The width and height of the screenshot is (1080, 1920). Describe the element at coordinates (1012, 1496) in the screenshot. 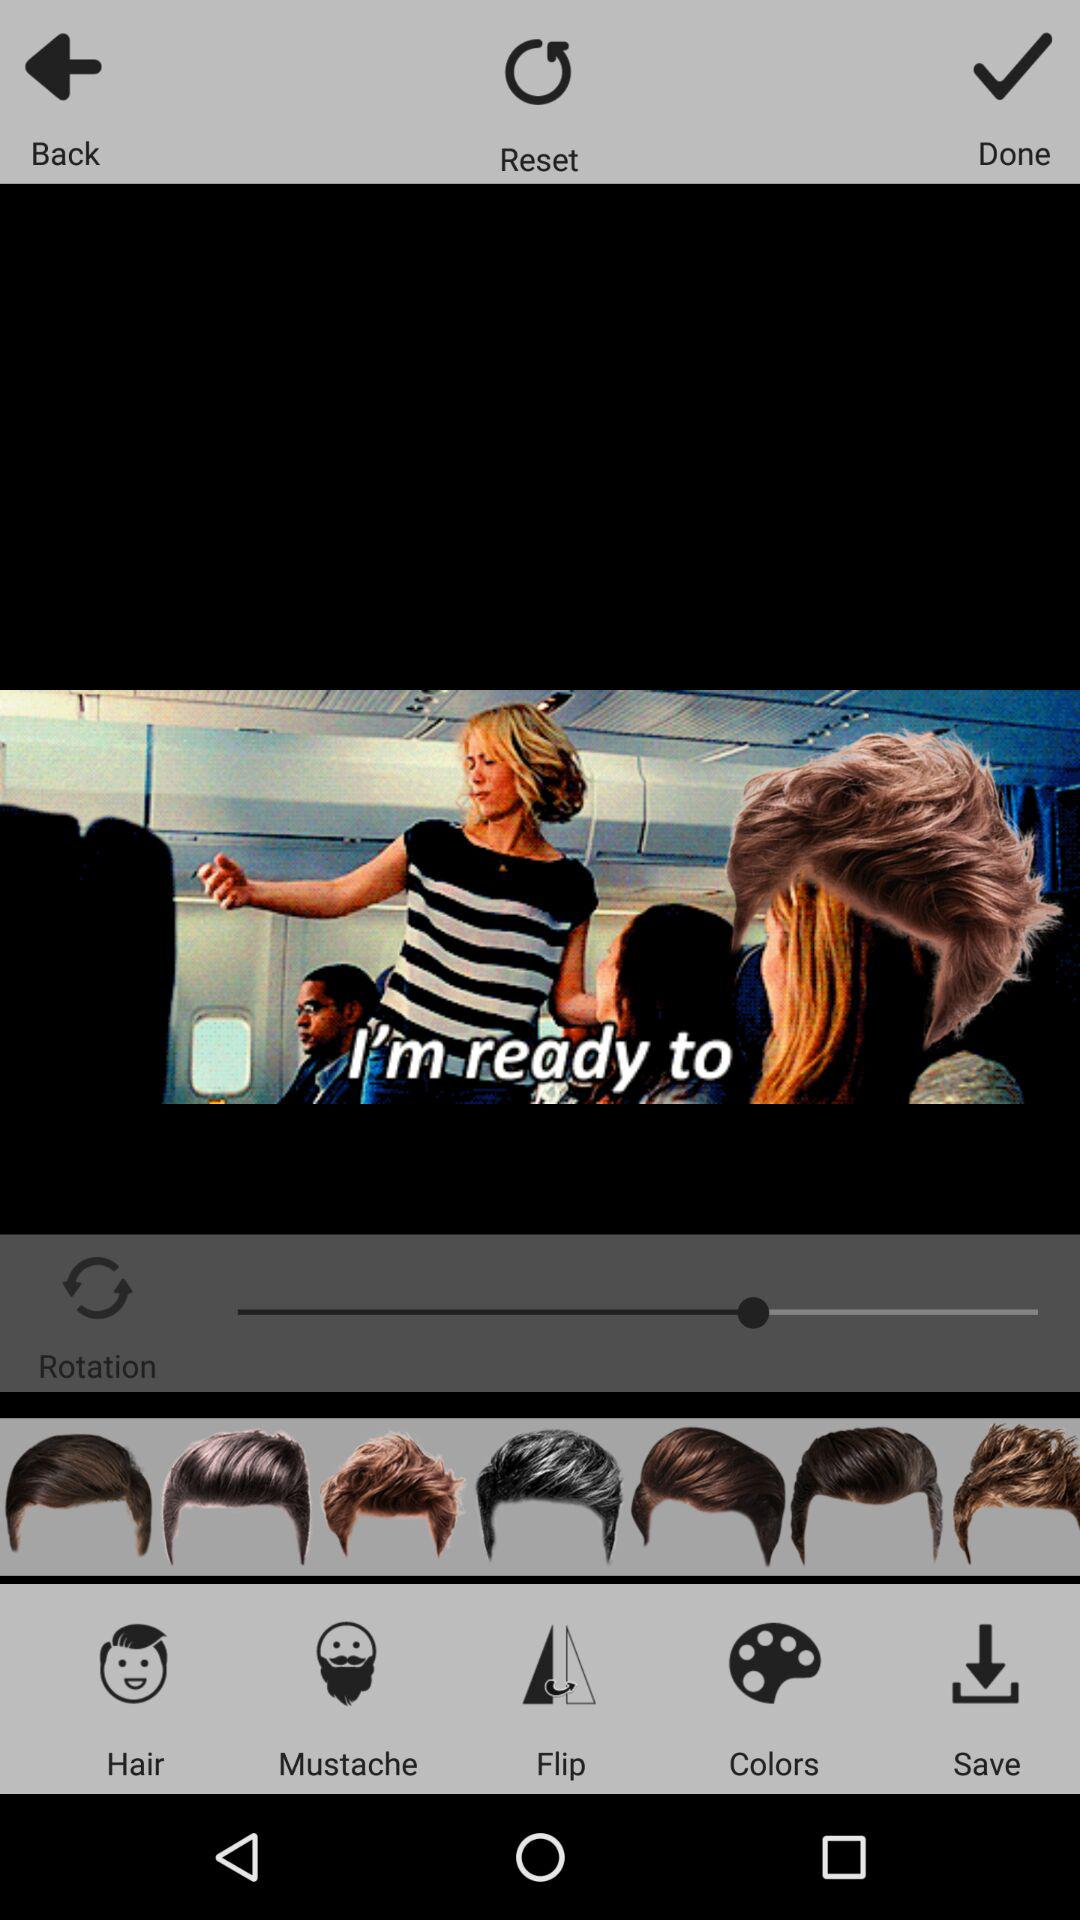

I see `change hair style` at that location.